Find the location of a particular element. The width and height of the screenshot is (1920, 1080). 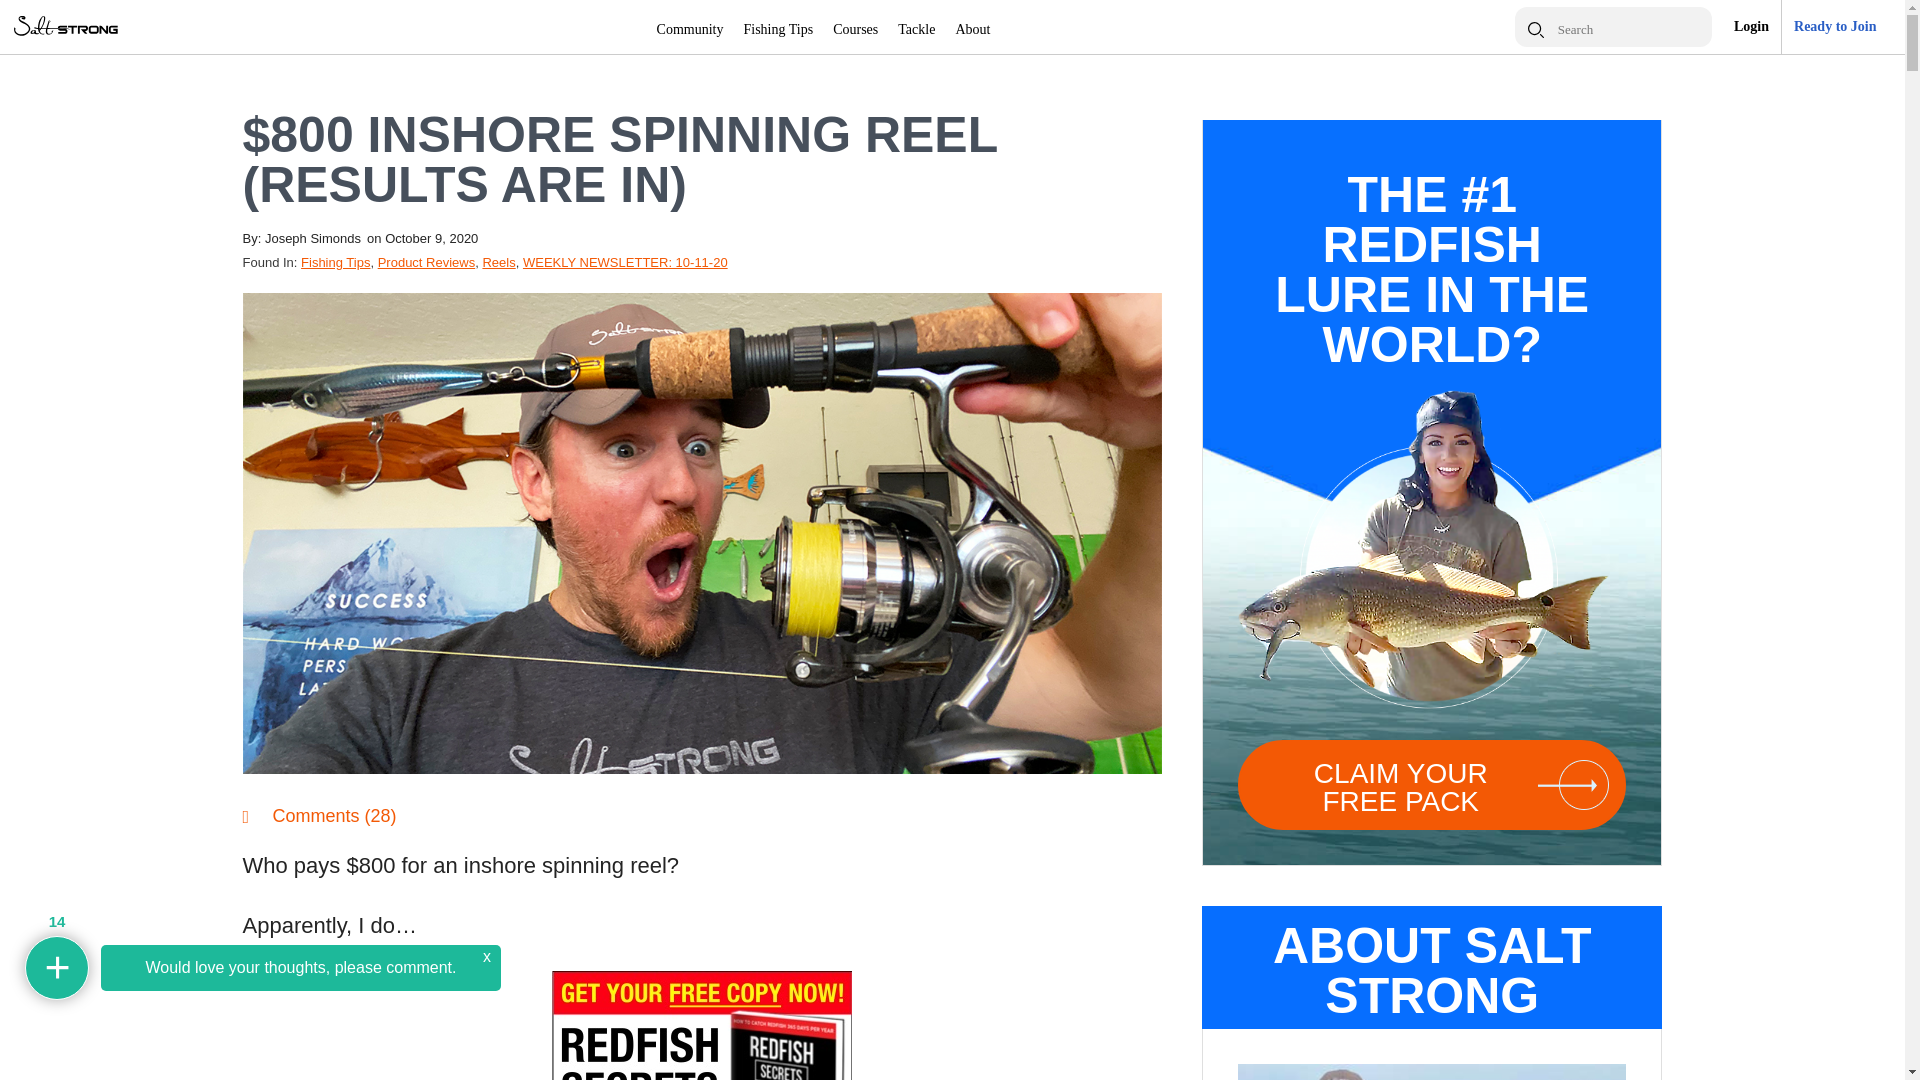

Community is located at coordinates (690, 31).